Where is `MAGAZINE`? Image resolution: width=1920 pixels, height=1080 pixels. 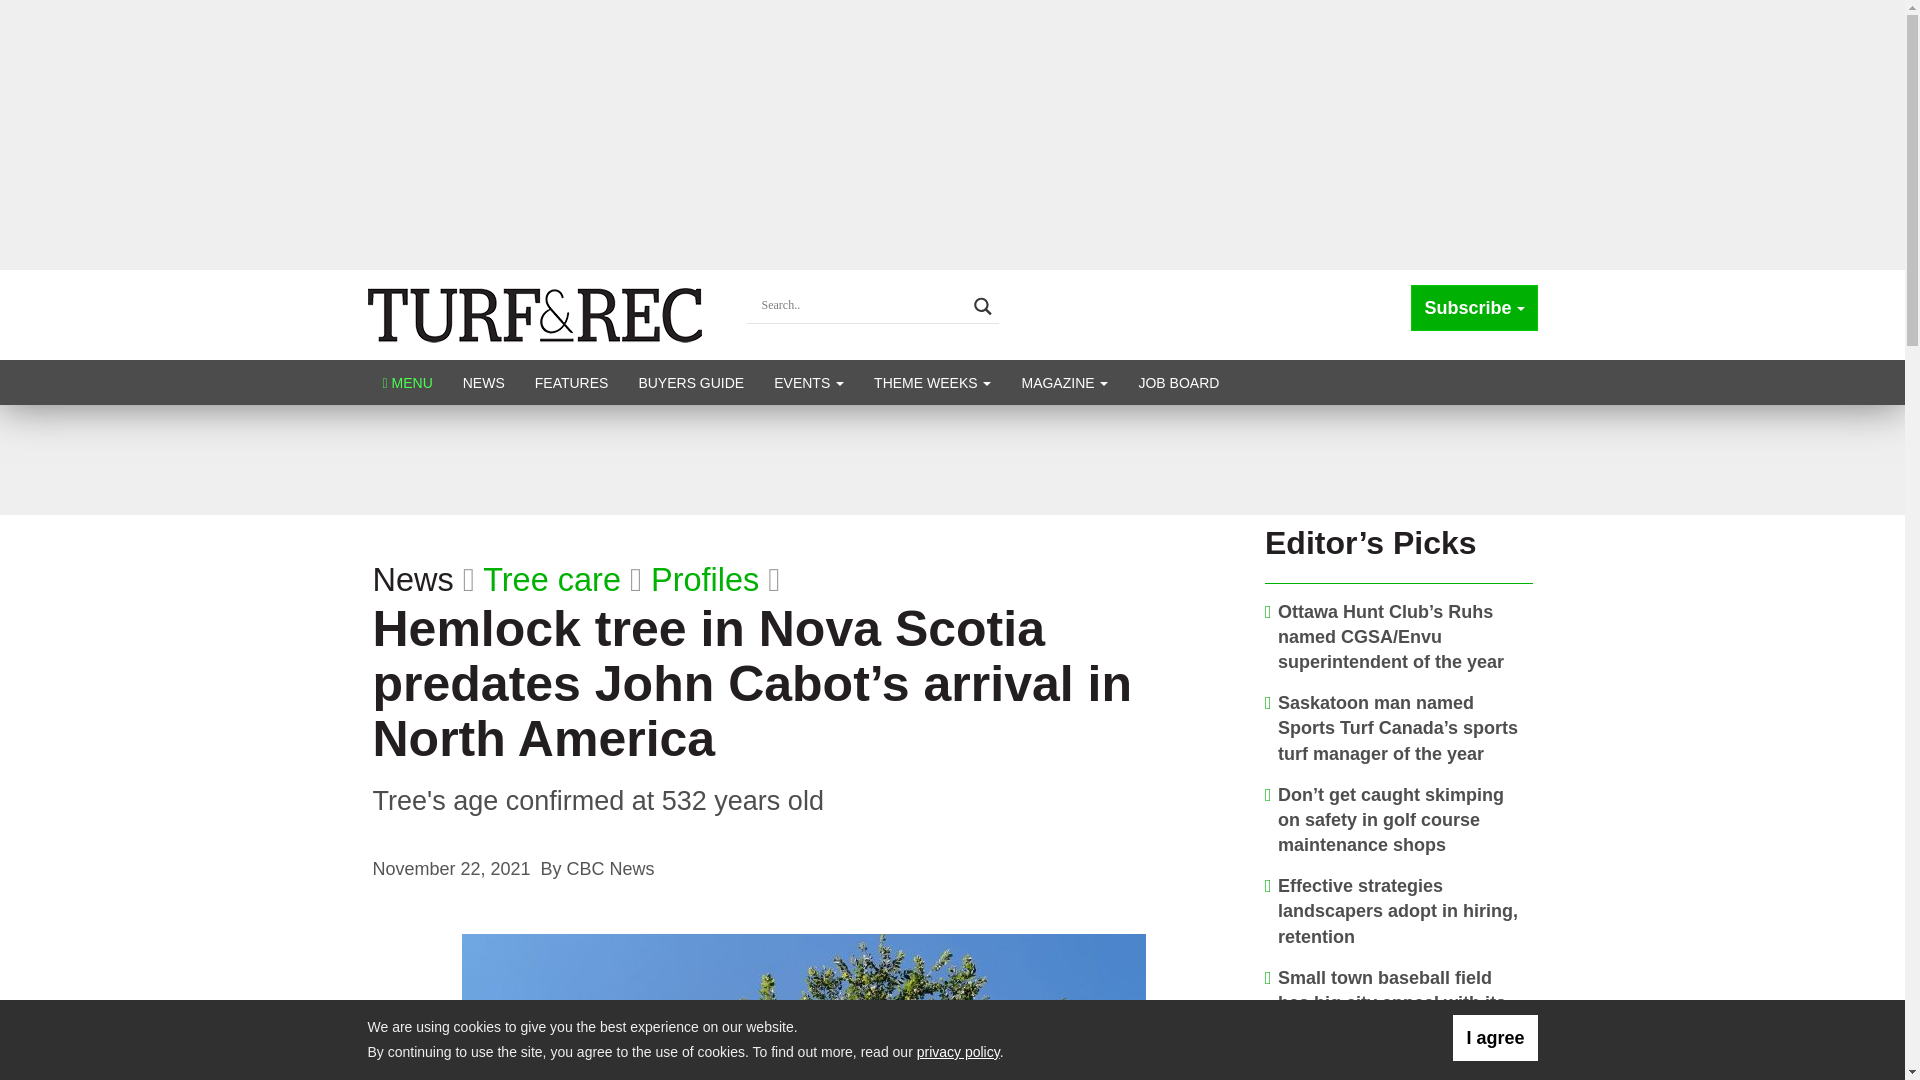
MAGAZINE is located at coordinates (1064, 382).